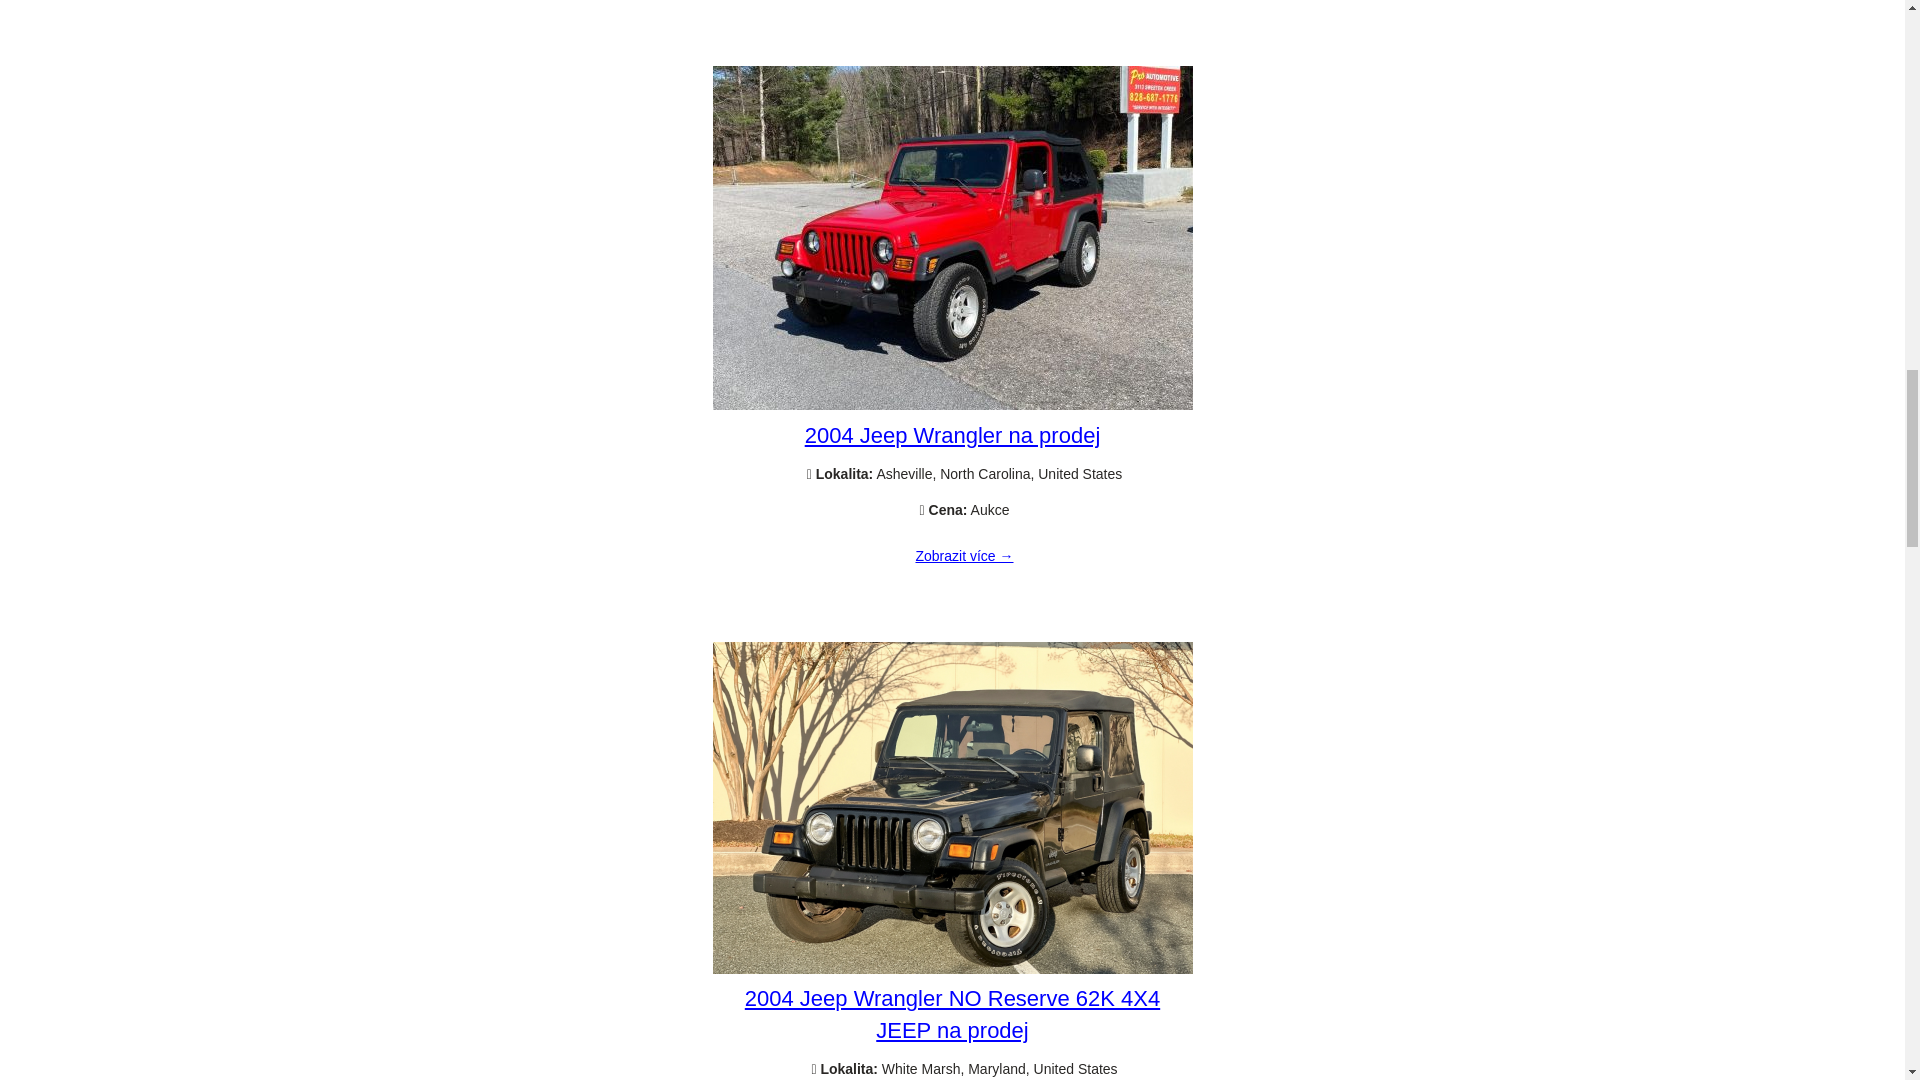  What do you see at coordinates (964, 556) in the screenshot?
I see `2004 Jeep Wrangler na prodej` at bounding box center [964, 556].